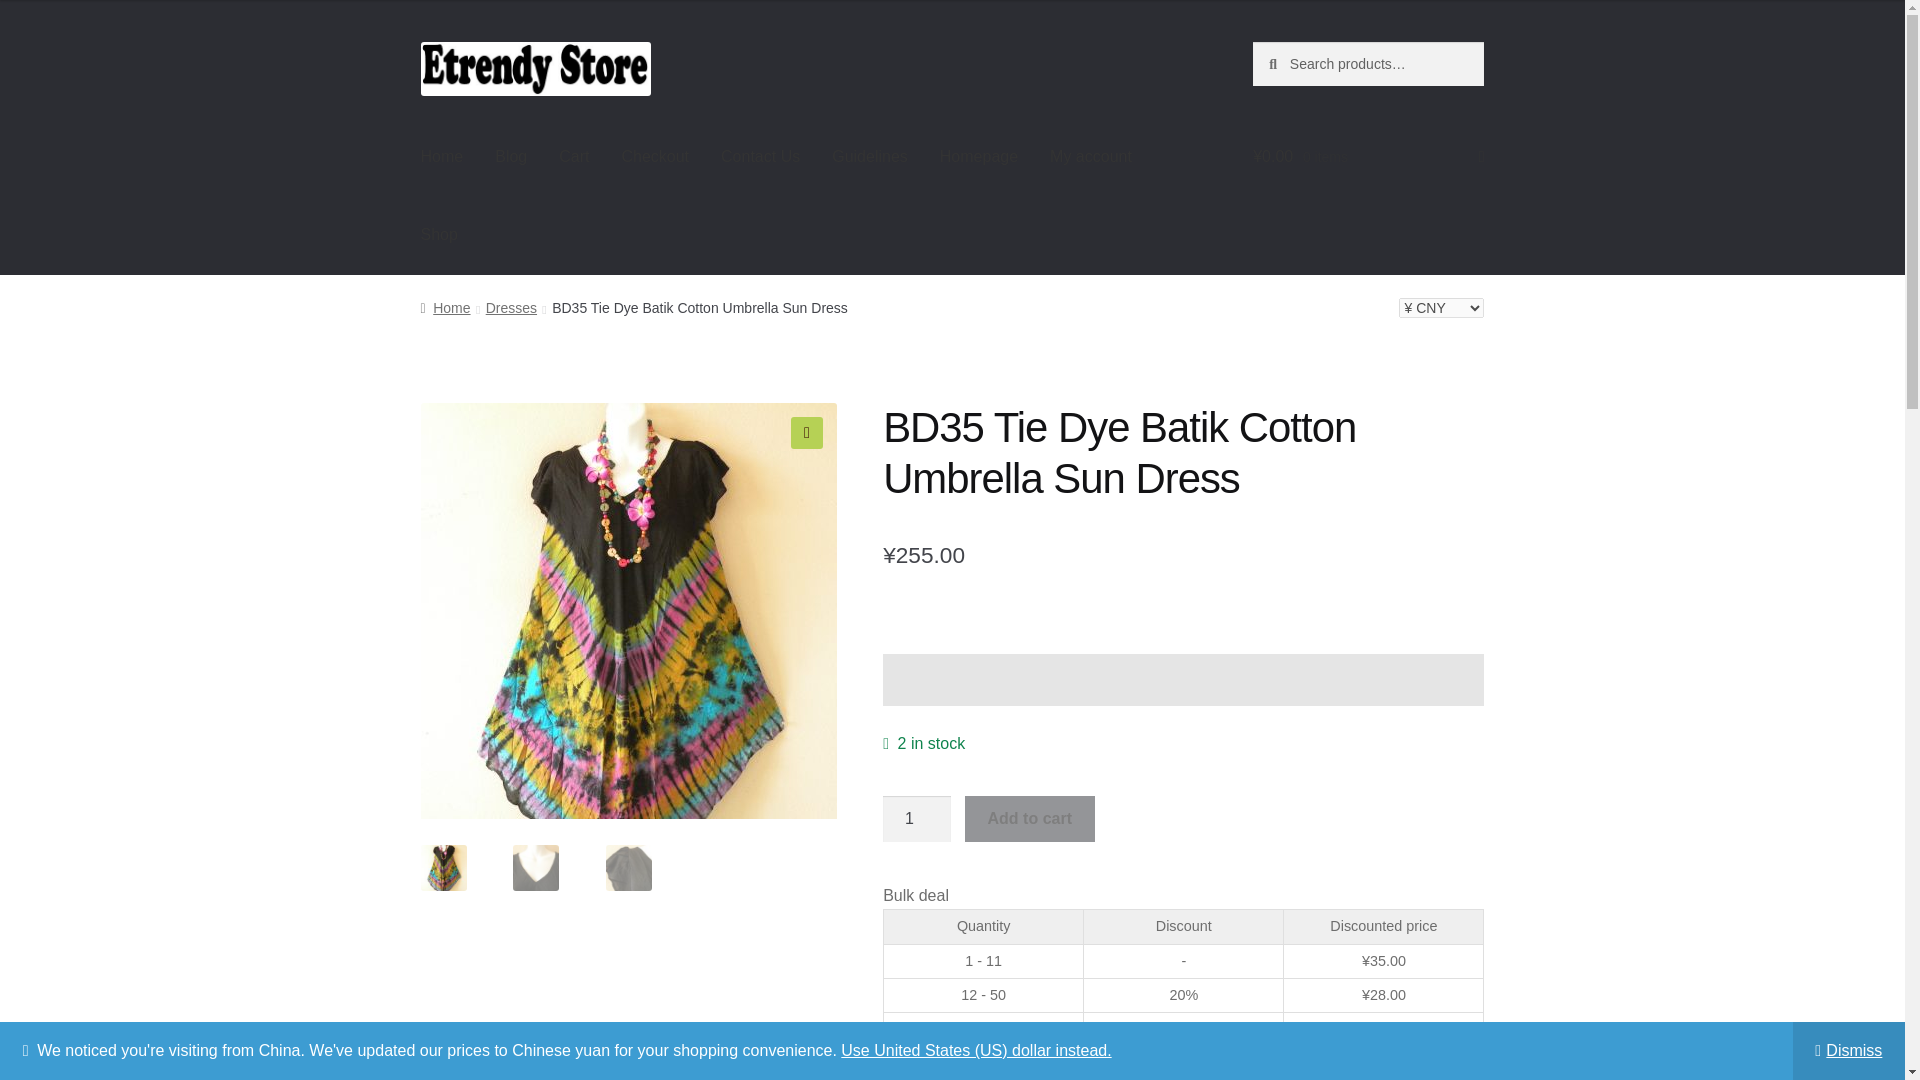 The image size is (1920, 1080). Describe the element at coordinates (442, 156) in the screenshot. I see `Home` at that location.